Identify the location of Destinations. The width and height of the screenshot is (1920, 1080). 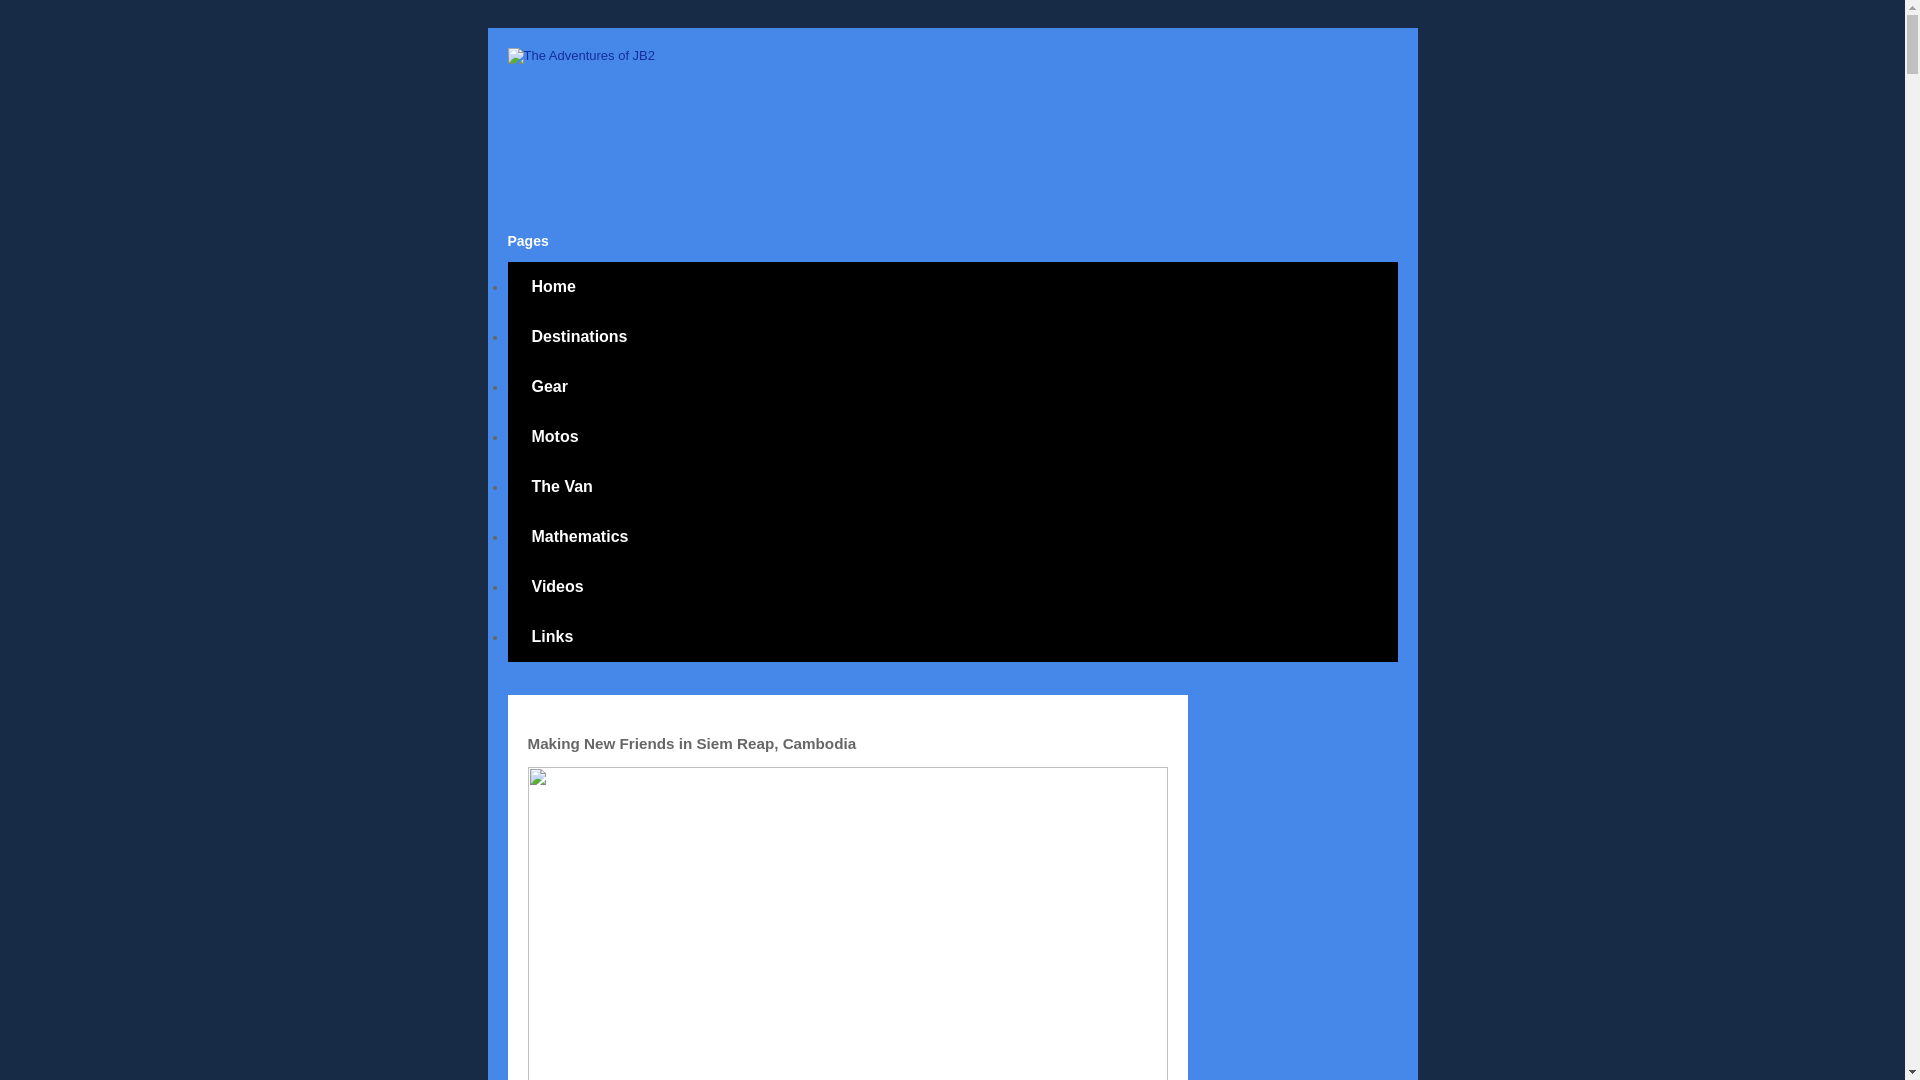
(580, 336).